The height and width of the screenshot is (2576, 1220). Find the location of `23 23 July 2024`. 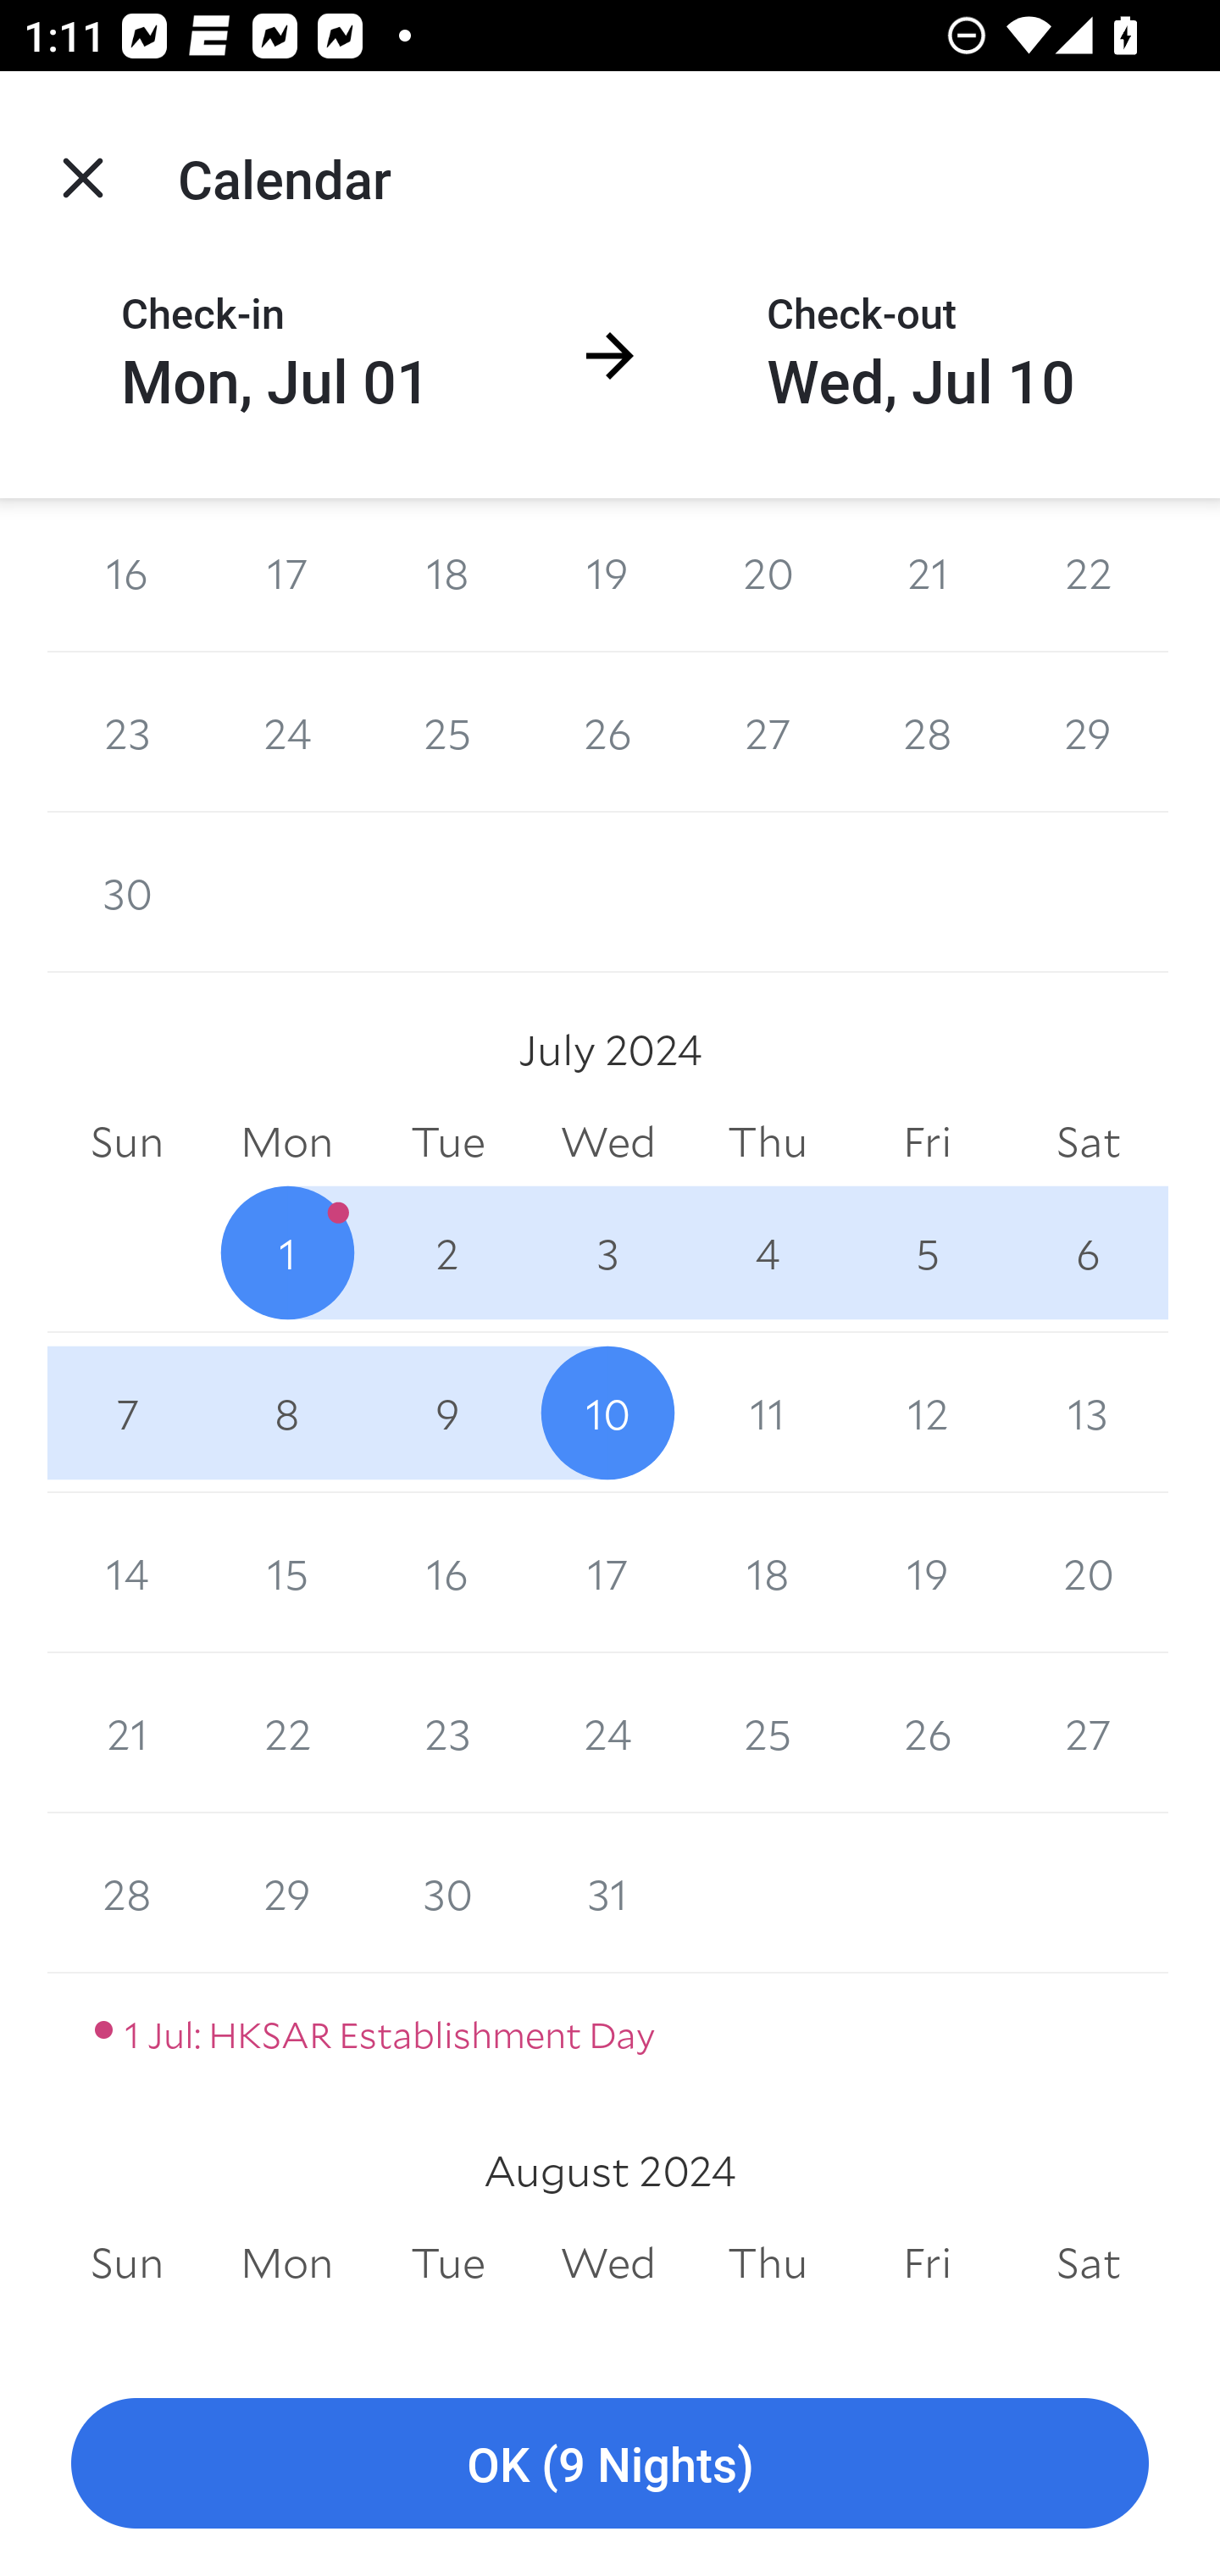

23 23 July 2024 is located at coordinates (447, 1734).